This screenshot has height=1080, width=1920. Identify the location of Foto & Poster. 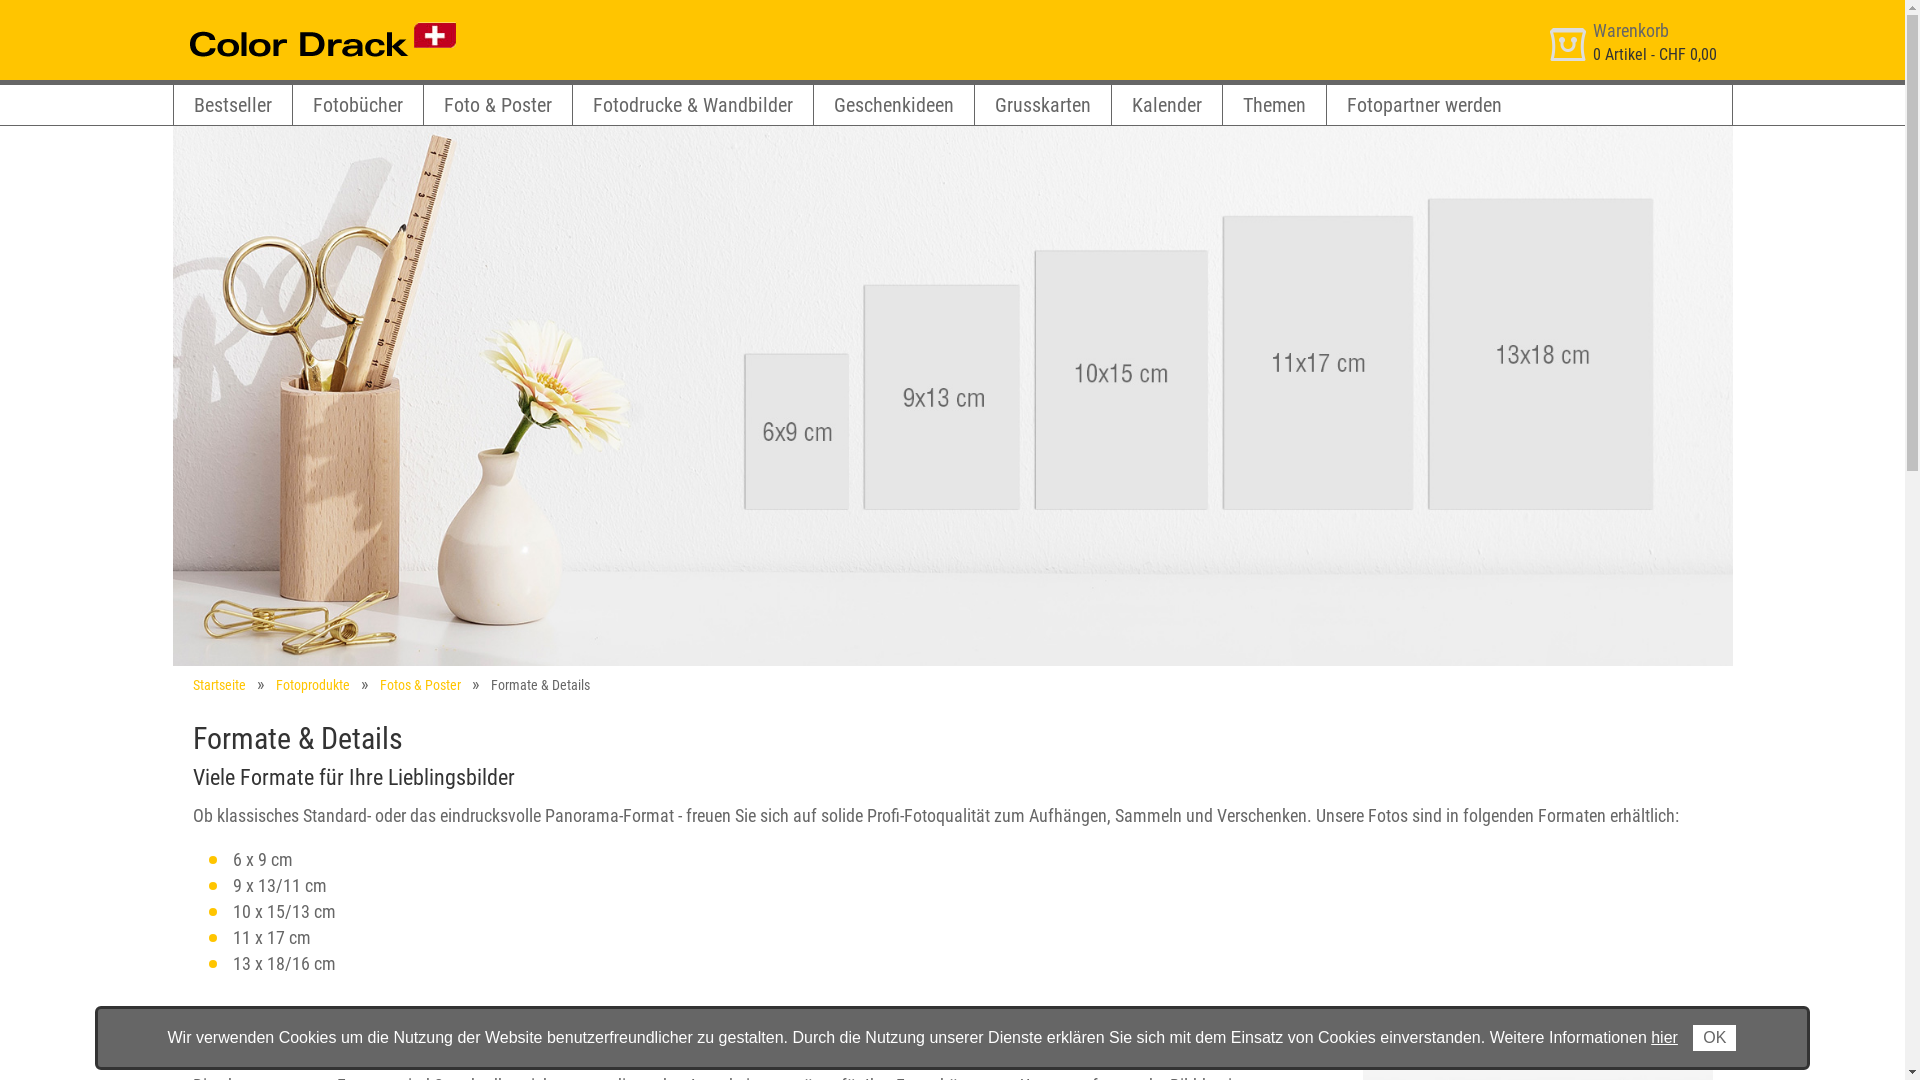
(498, 105).